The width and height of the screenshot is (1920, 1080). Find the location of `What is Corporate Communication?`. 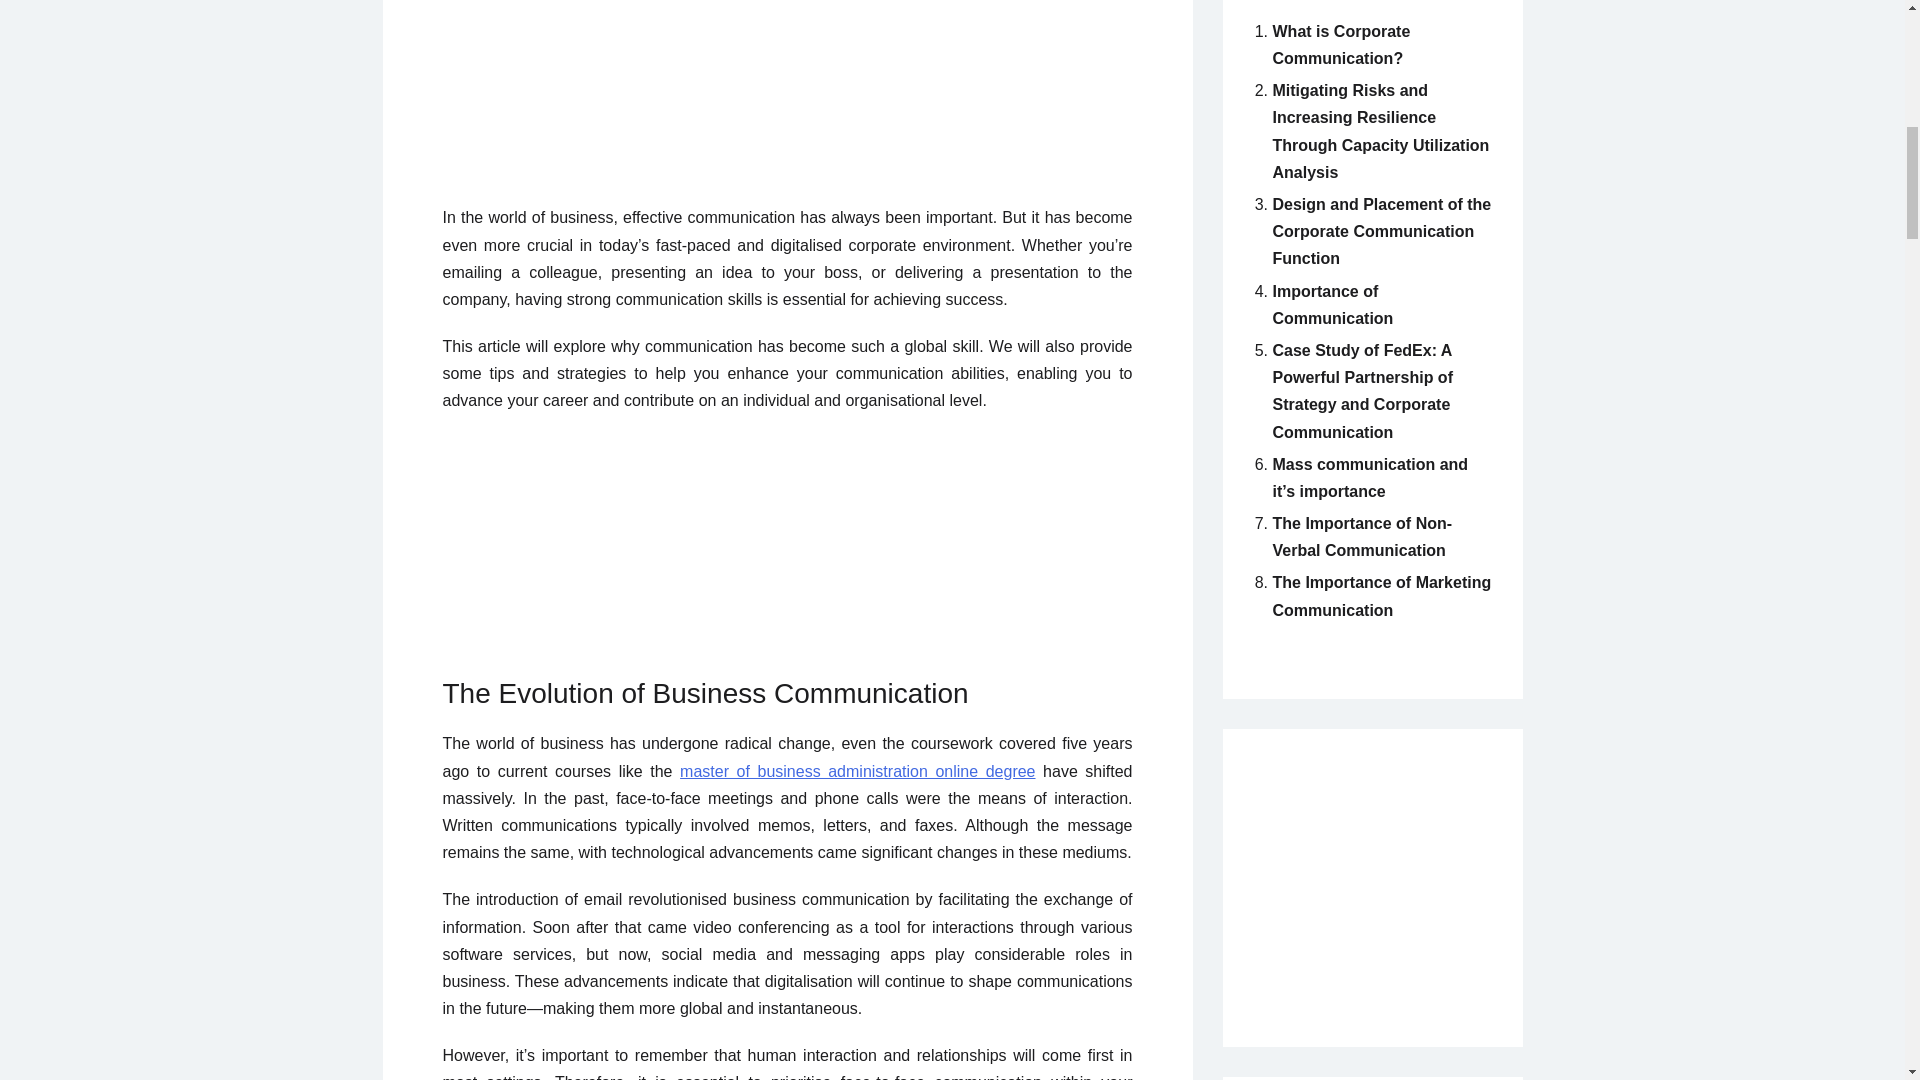

What is Corporate Communication? is located at coordinates (1340, 44).